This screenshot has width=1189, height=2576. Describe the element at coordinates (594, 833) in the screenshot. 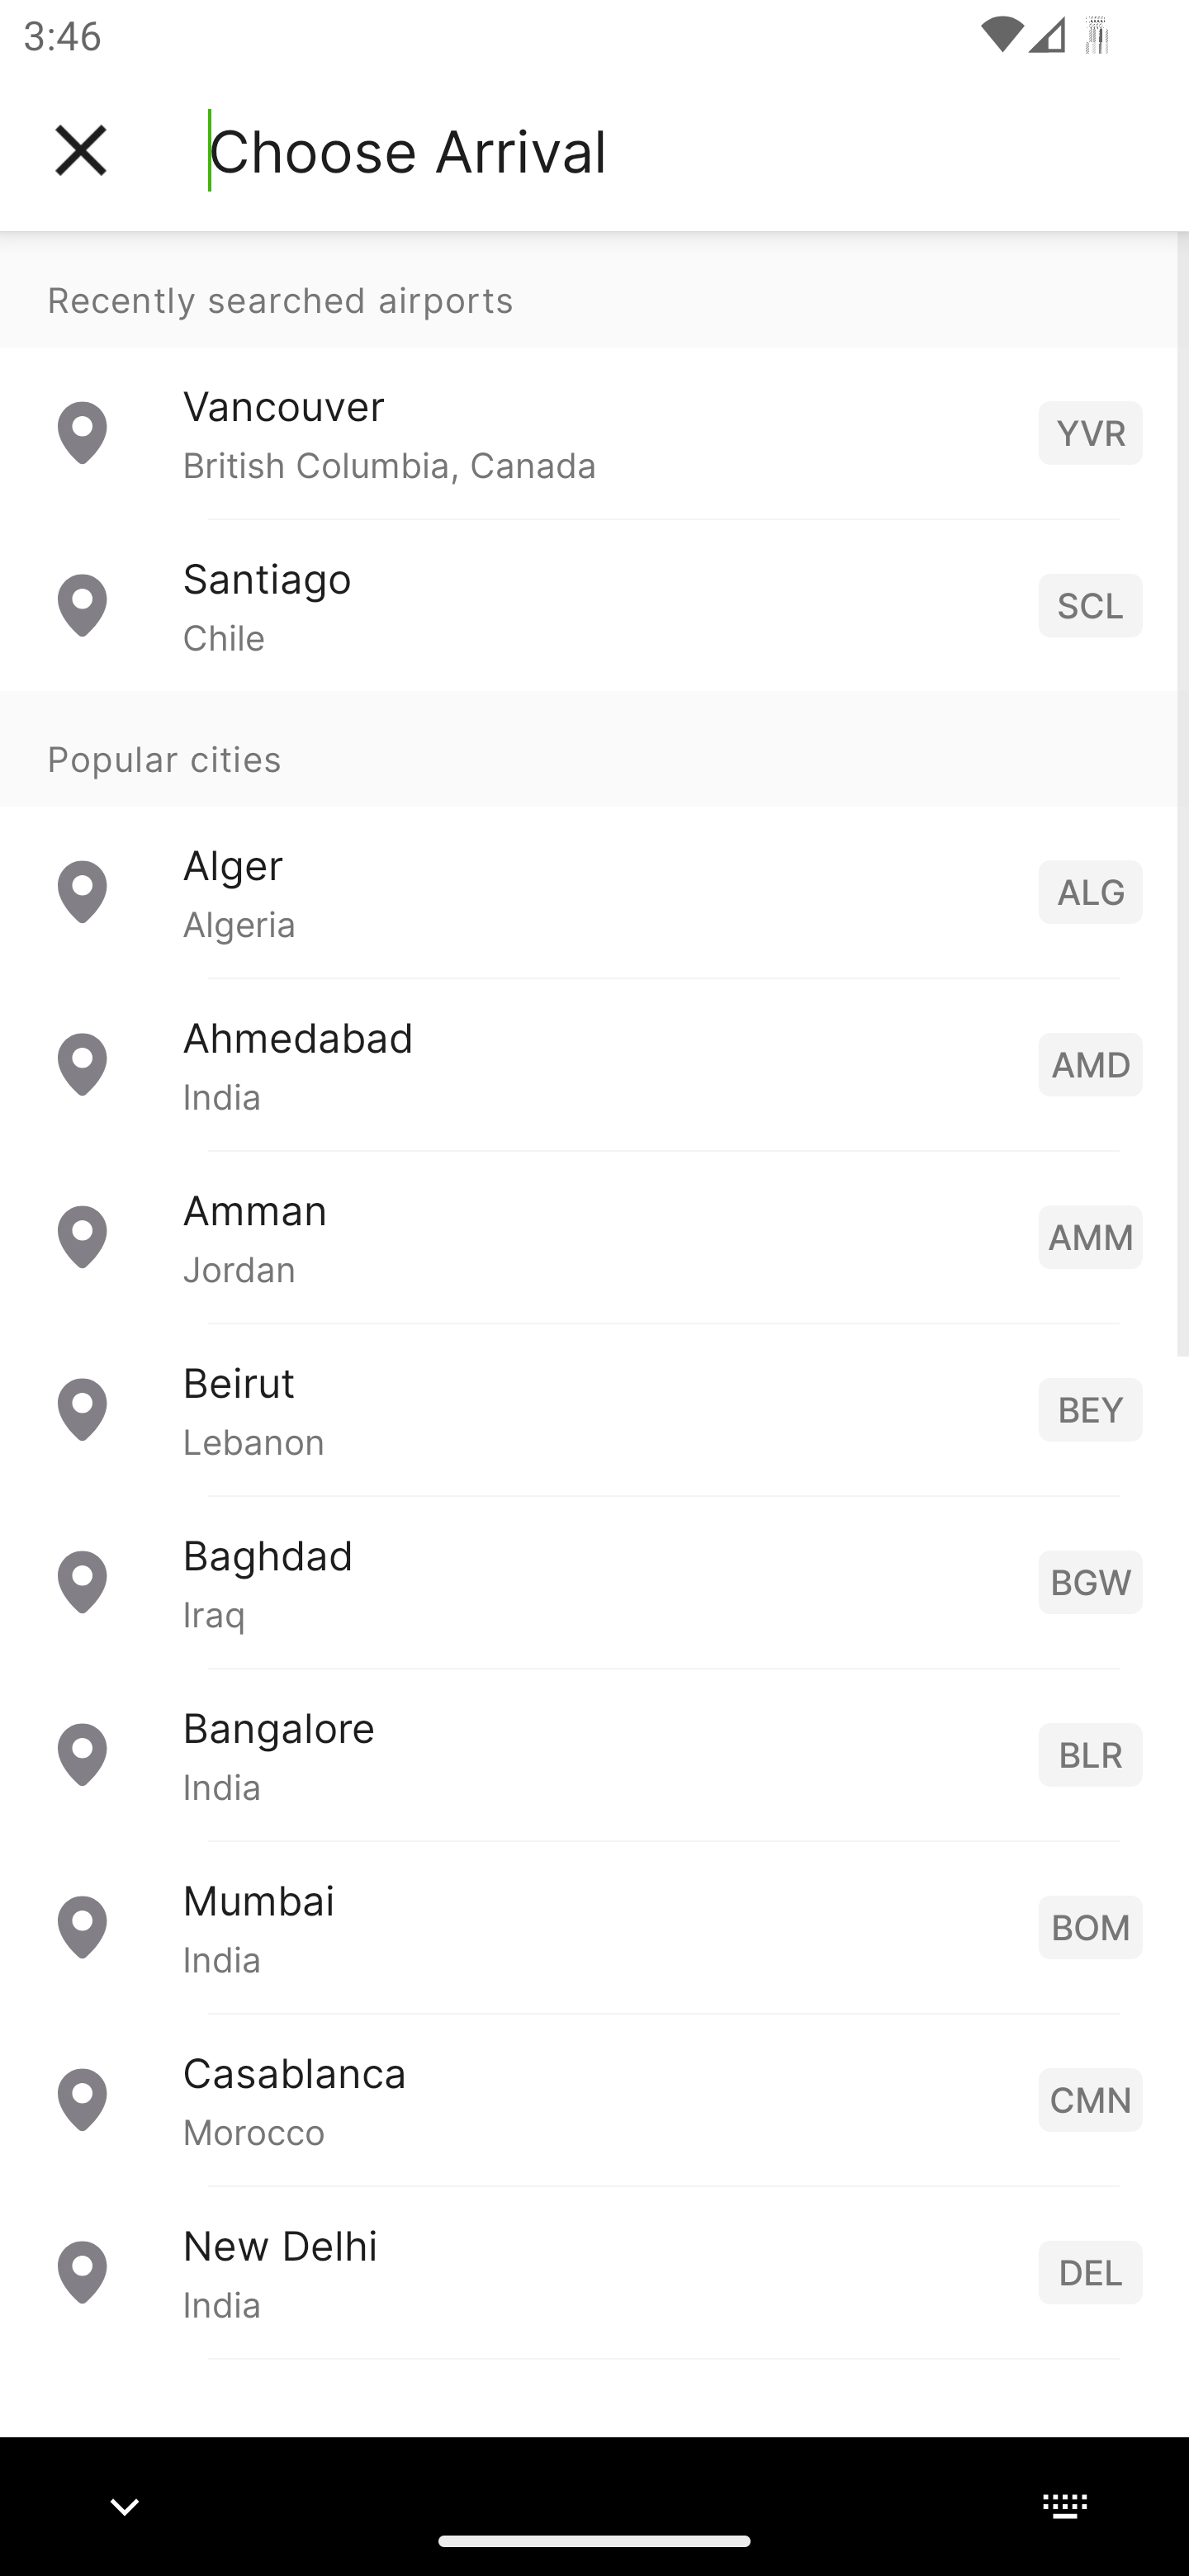

I see `Popular cities Alger Algeria ALG` at that location.